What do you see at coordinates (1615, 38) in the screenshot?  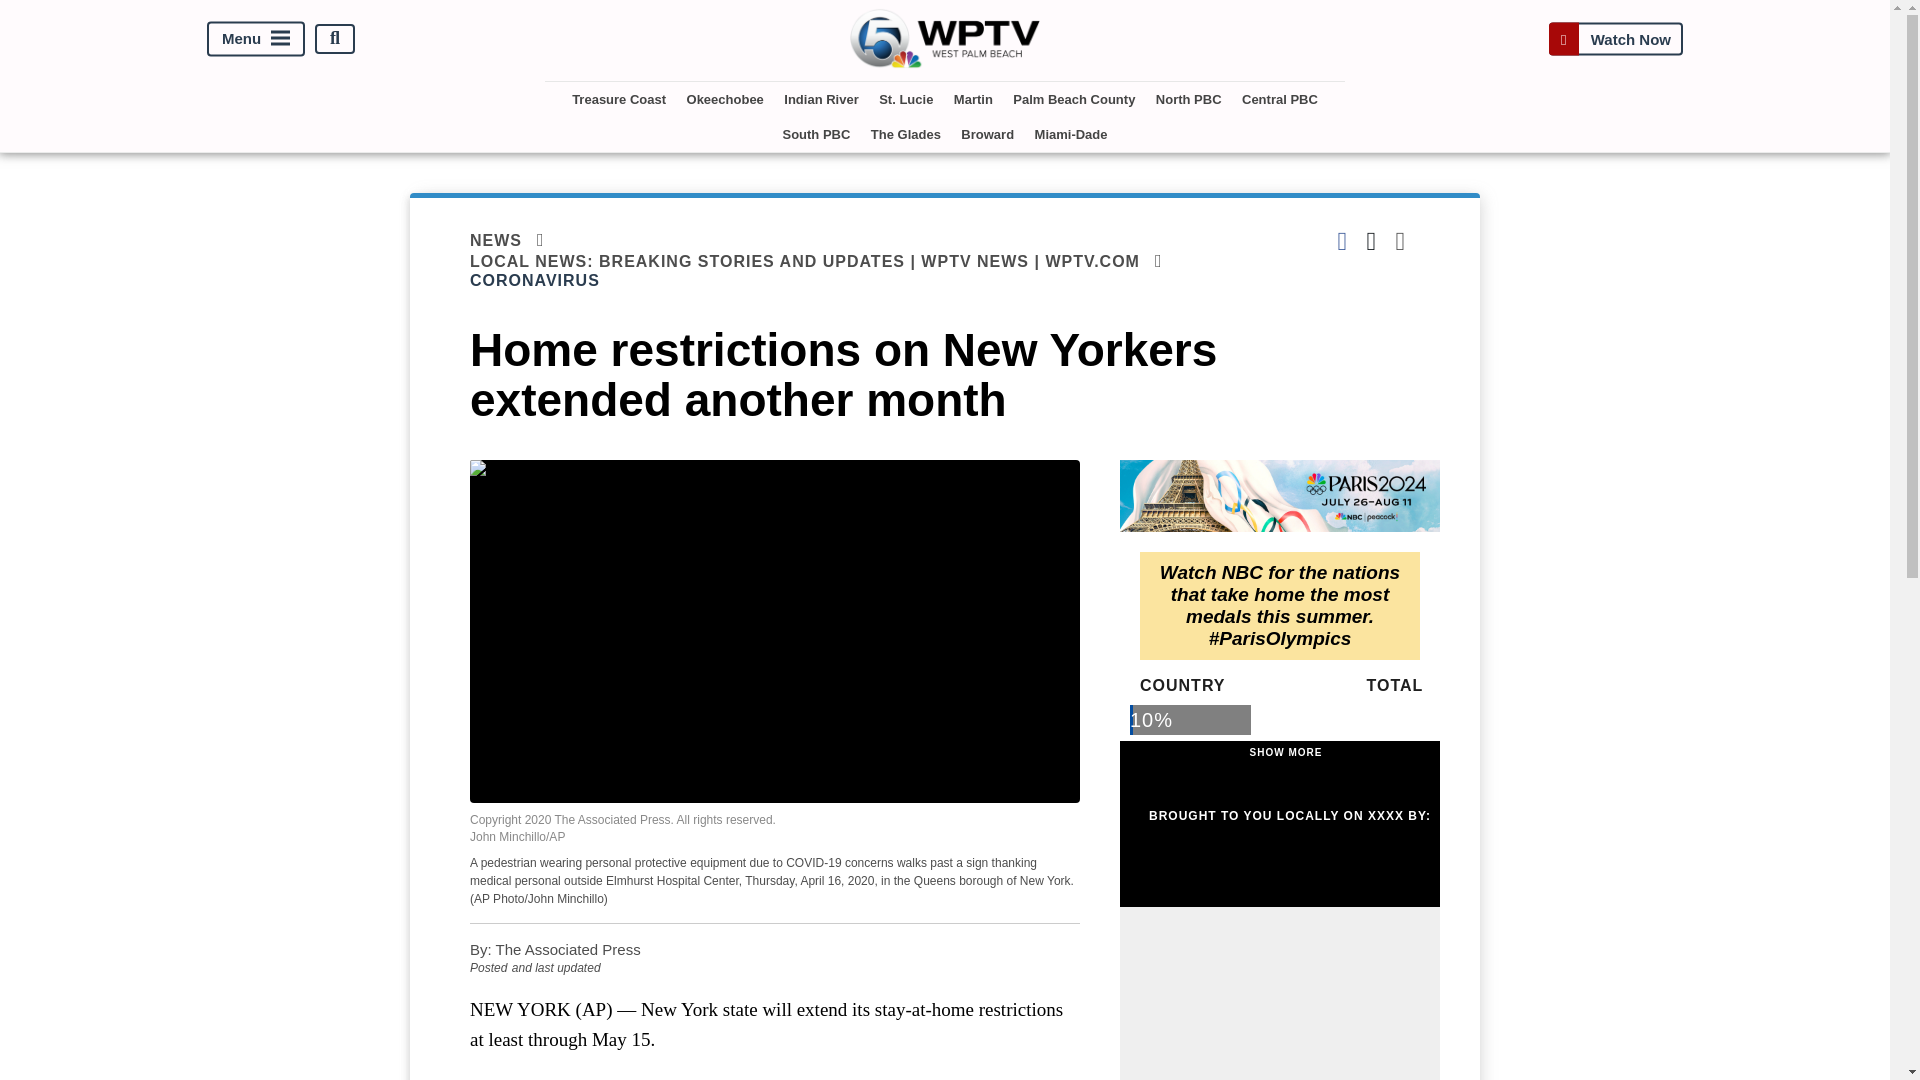 I see `Watch Now` at bounding box center [1615, 38].